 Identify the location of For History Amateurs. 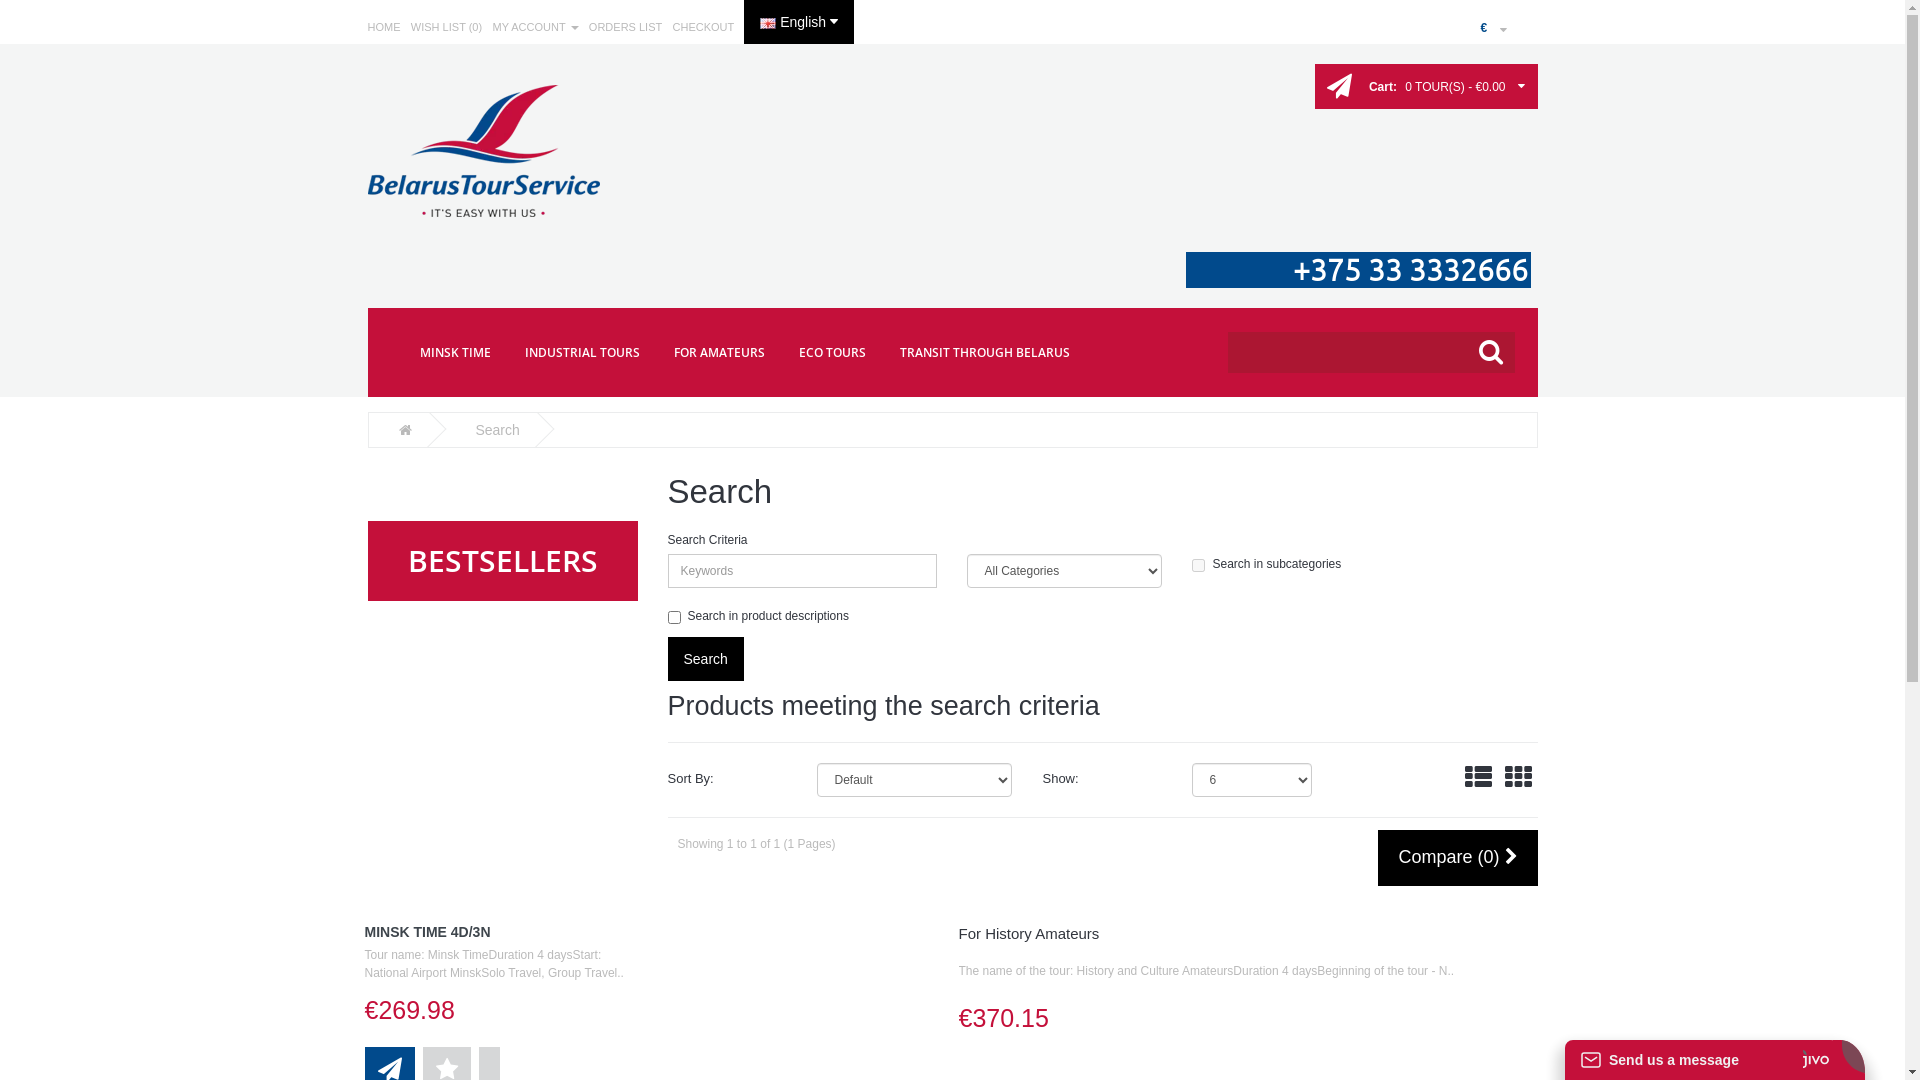
(1028, 934).